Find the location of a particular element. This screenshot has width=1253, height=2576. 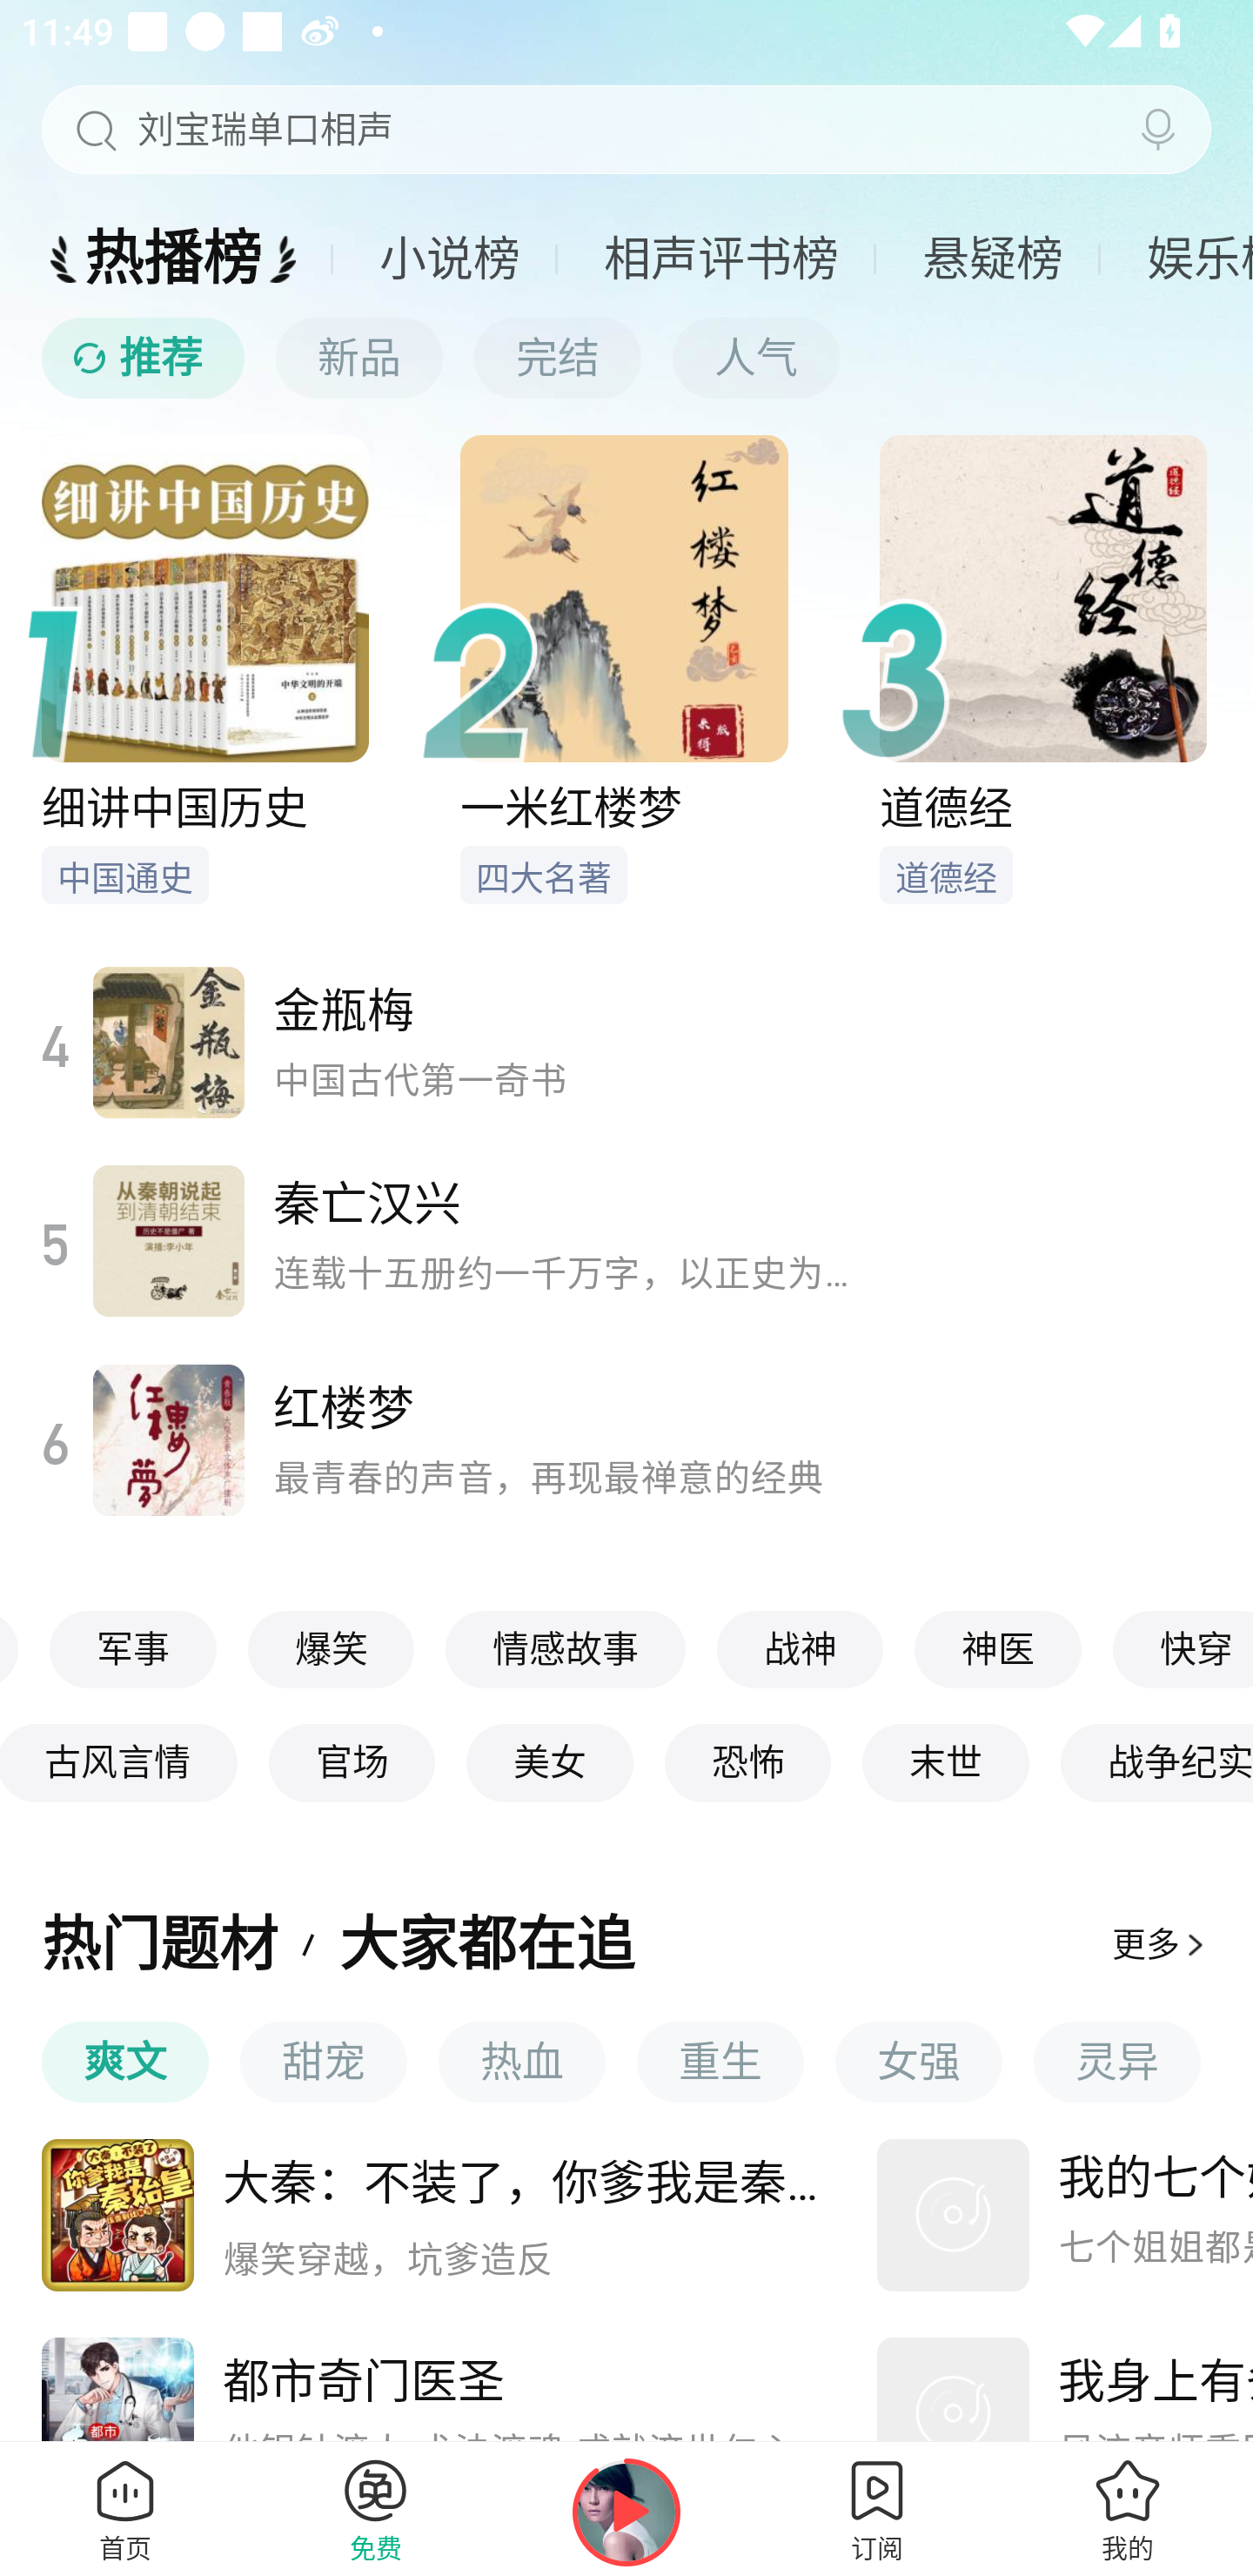

军事 is located at coordinates (136, 1648).